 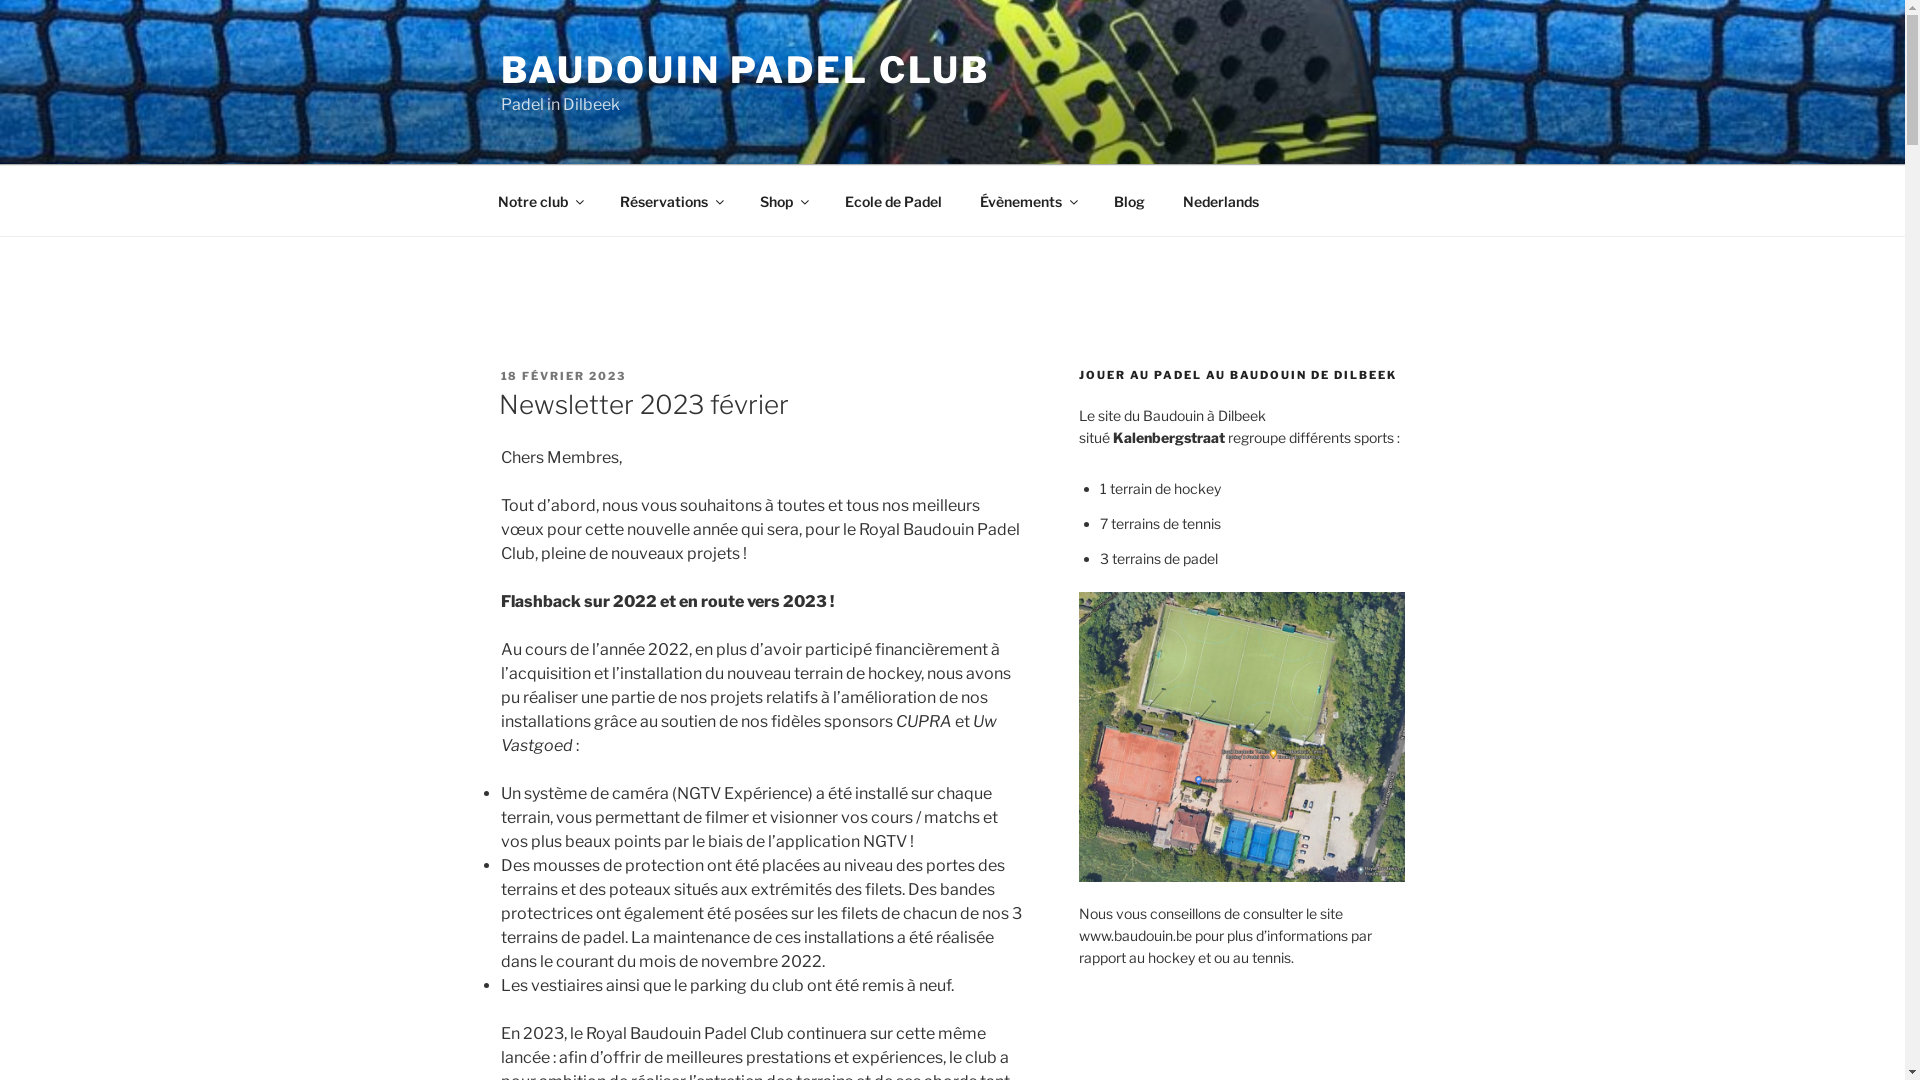 What do you see at coordinates (894, 200) in the screenshot?
I see `Ecole de Padel` at bounding box center [894, 200].